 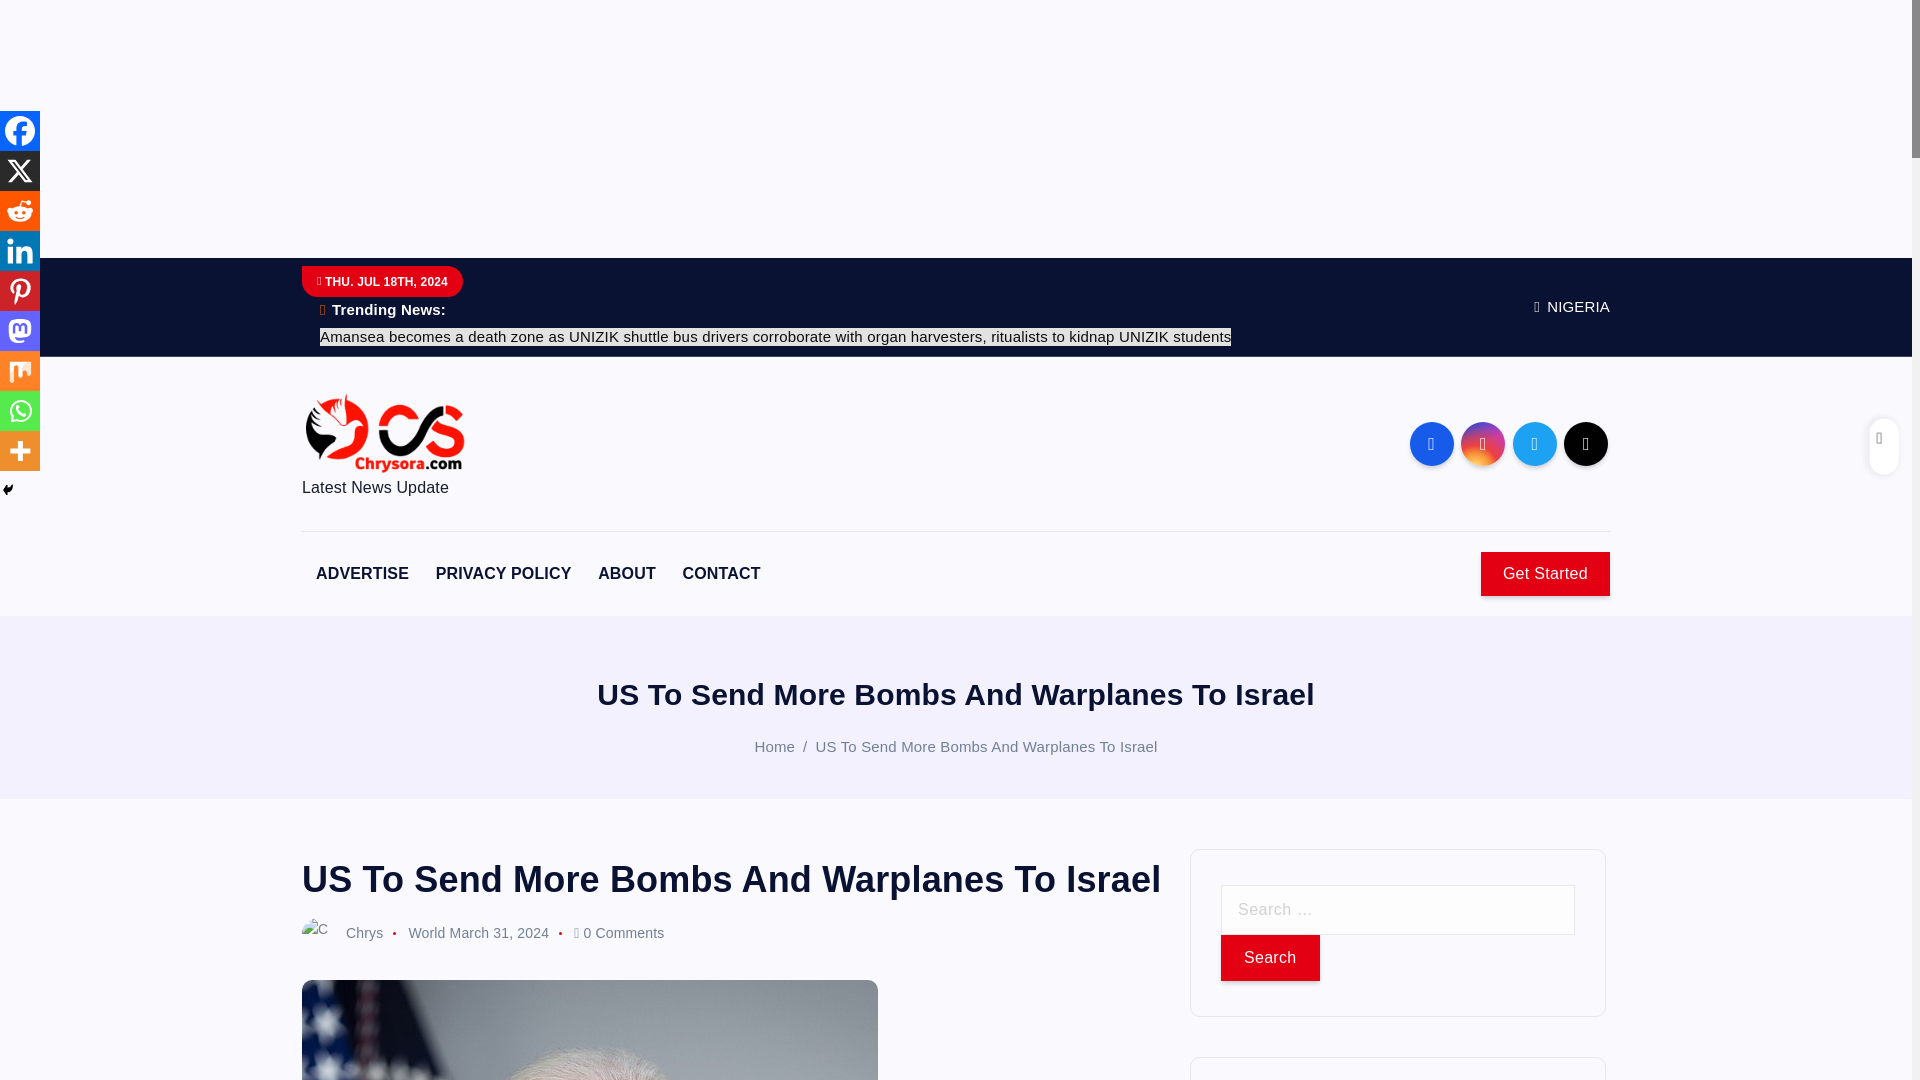 What do you see at coordinates (720, 574) in the screenshot?
I see `CONTACT` at bounding box center [720, 574].